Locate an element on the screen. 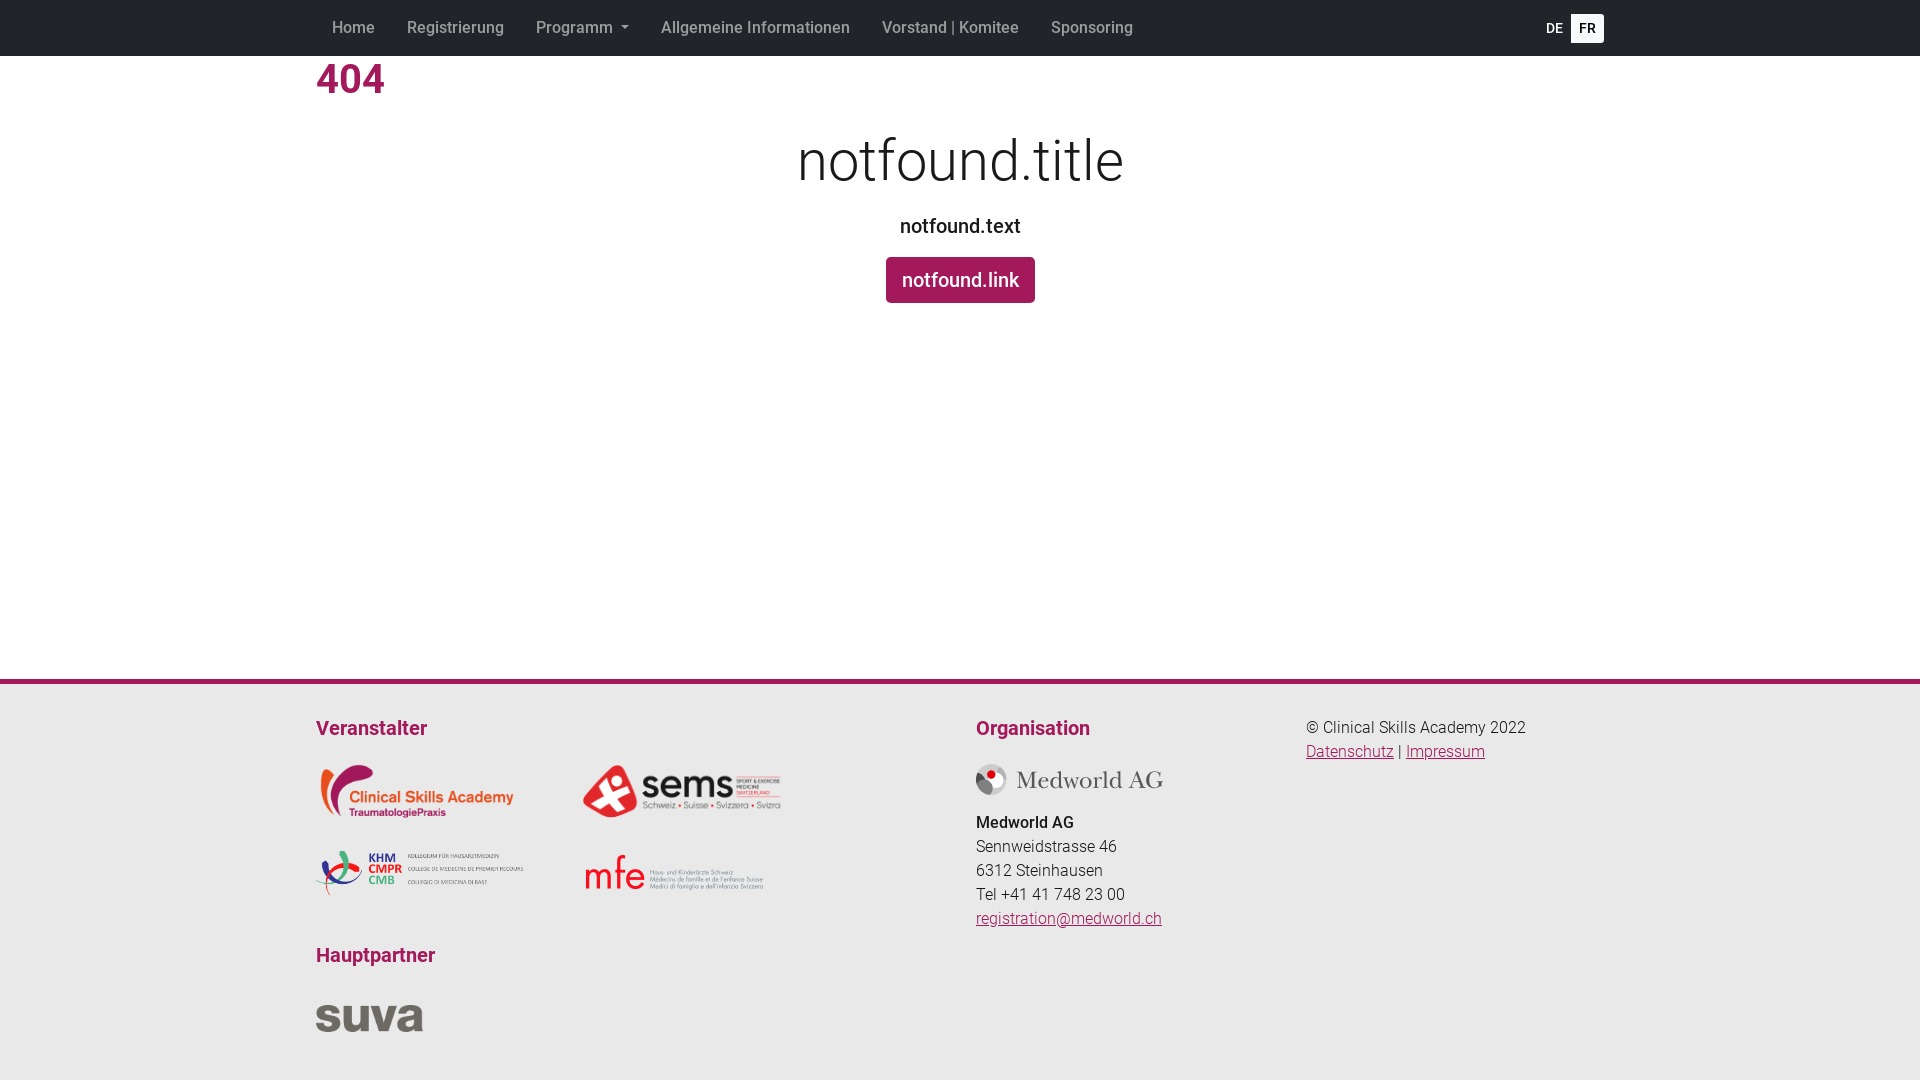  Datenschutz is located at coordinates (1350, 752).